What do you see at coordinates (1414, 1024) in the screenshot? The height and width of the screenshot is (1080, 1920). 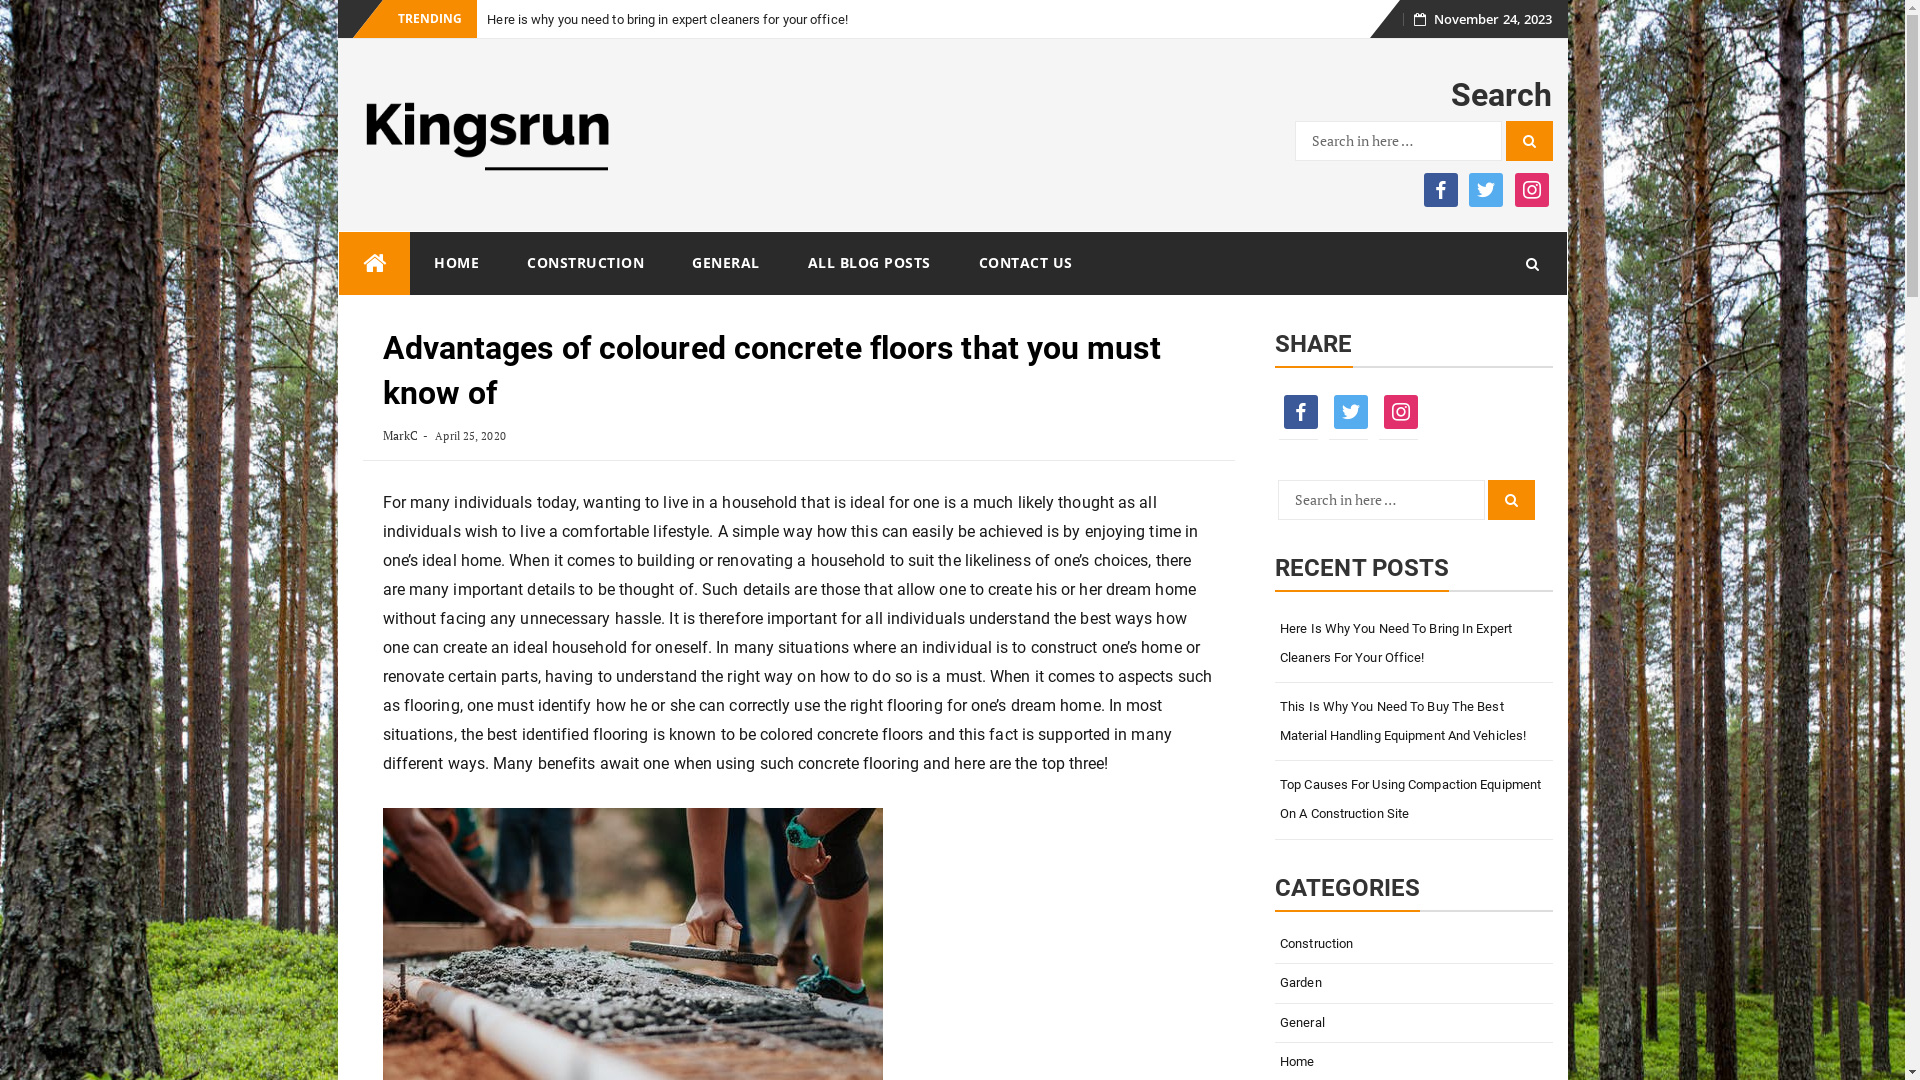 I see `General` at bounding box center [1414, 1024].